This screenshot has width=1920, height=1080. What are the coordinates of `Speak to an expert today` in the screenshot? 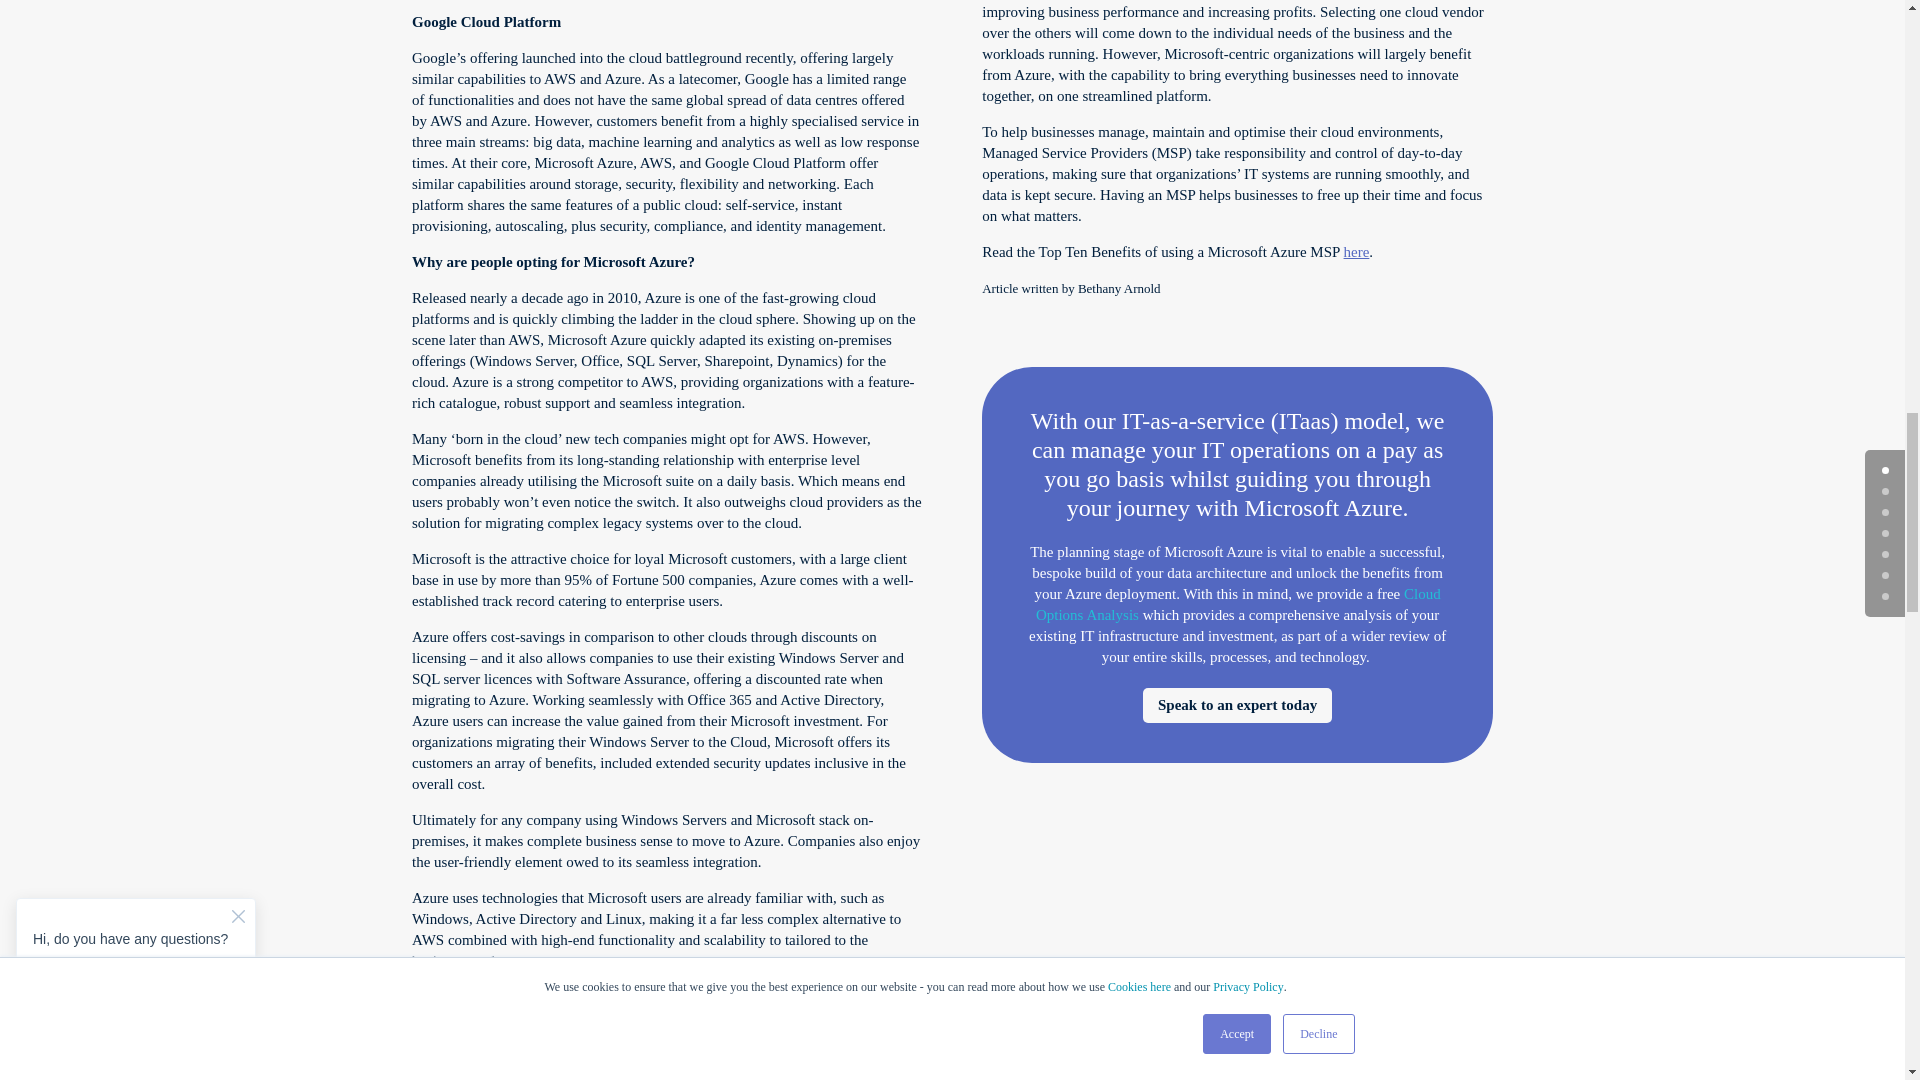 It's located at (1237, 704).